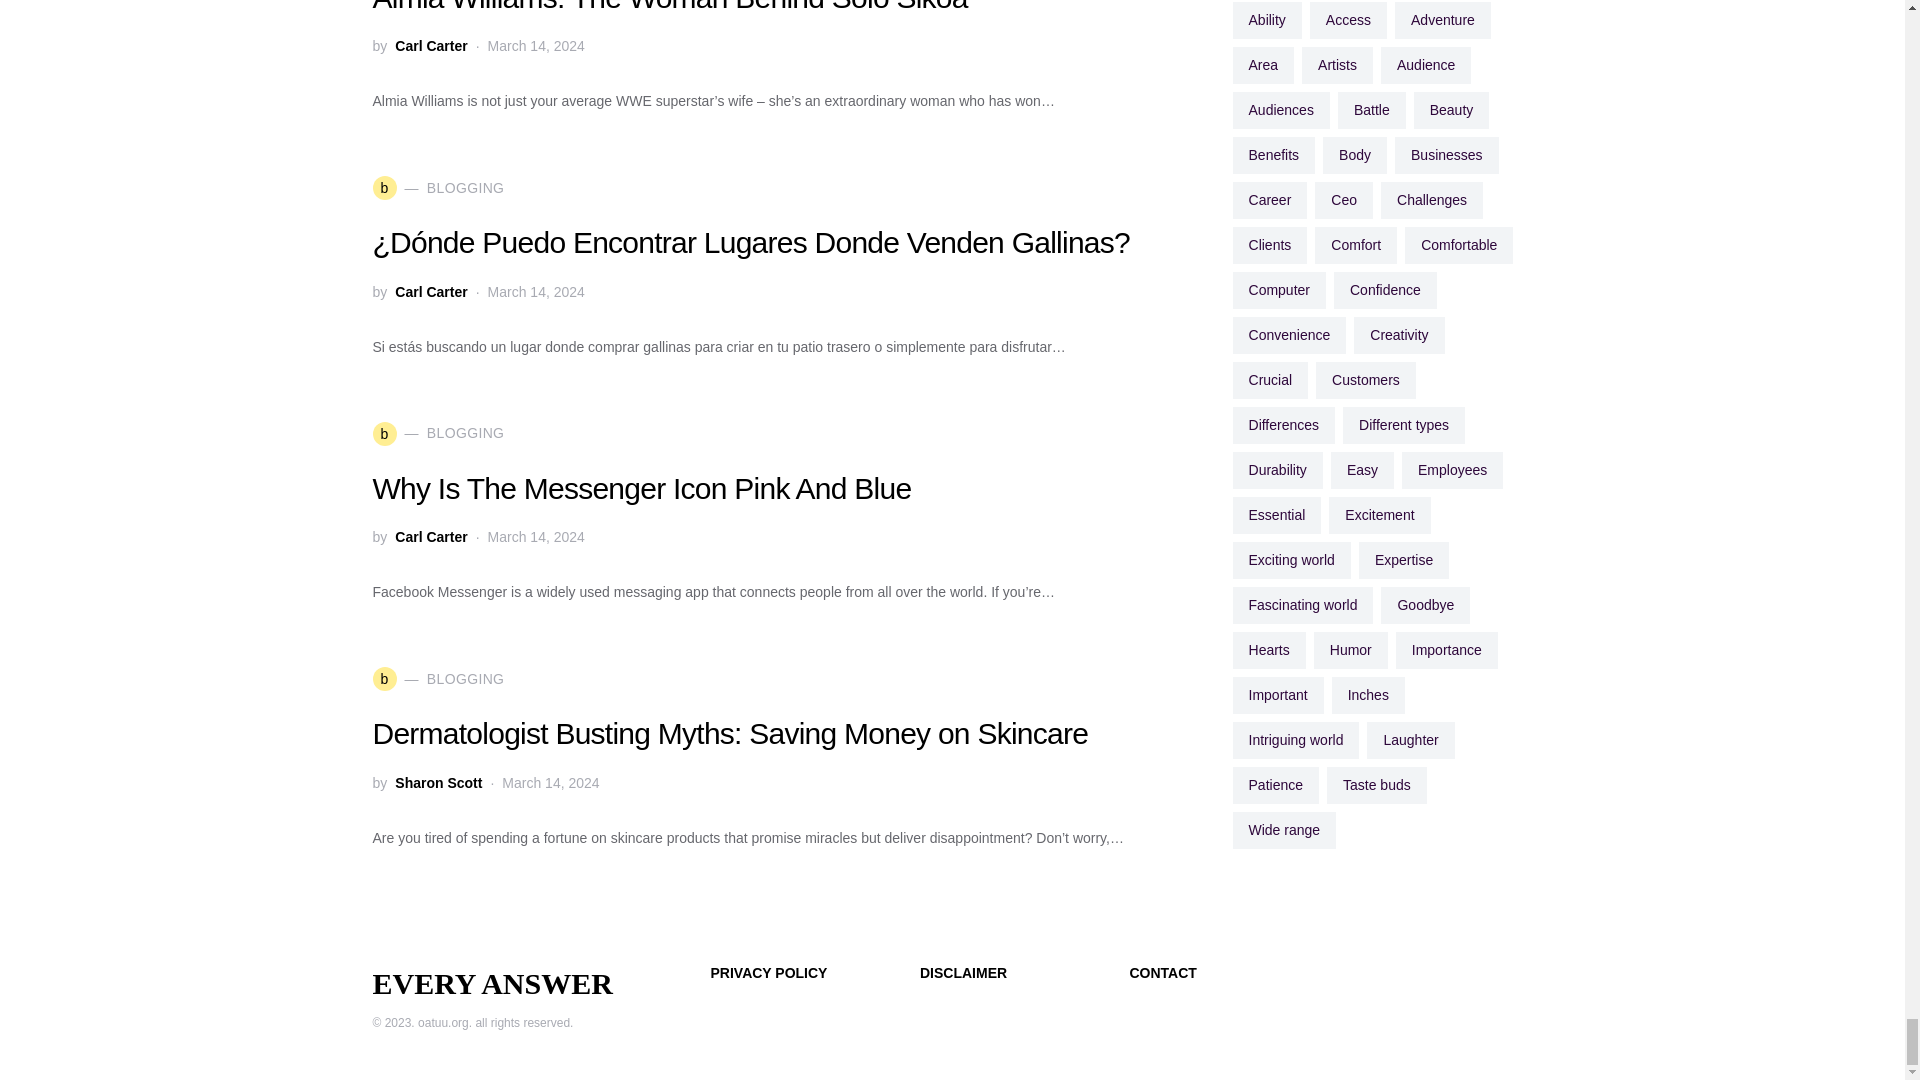 This screenshot has width=1920, height=1080. I want to click on View all posts by Carl Carter, so click(430, 536).